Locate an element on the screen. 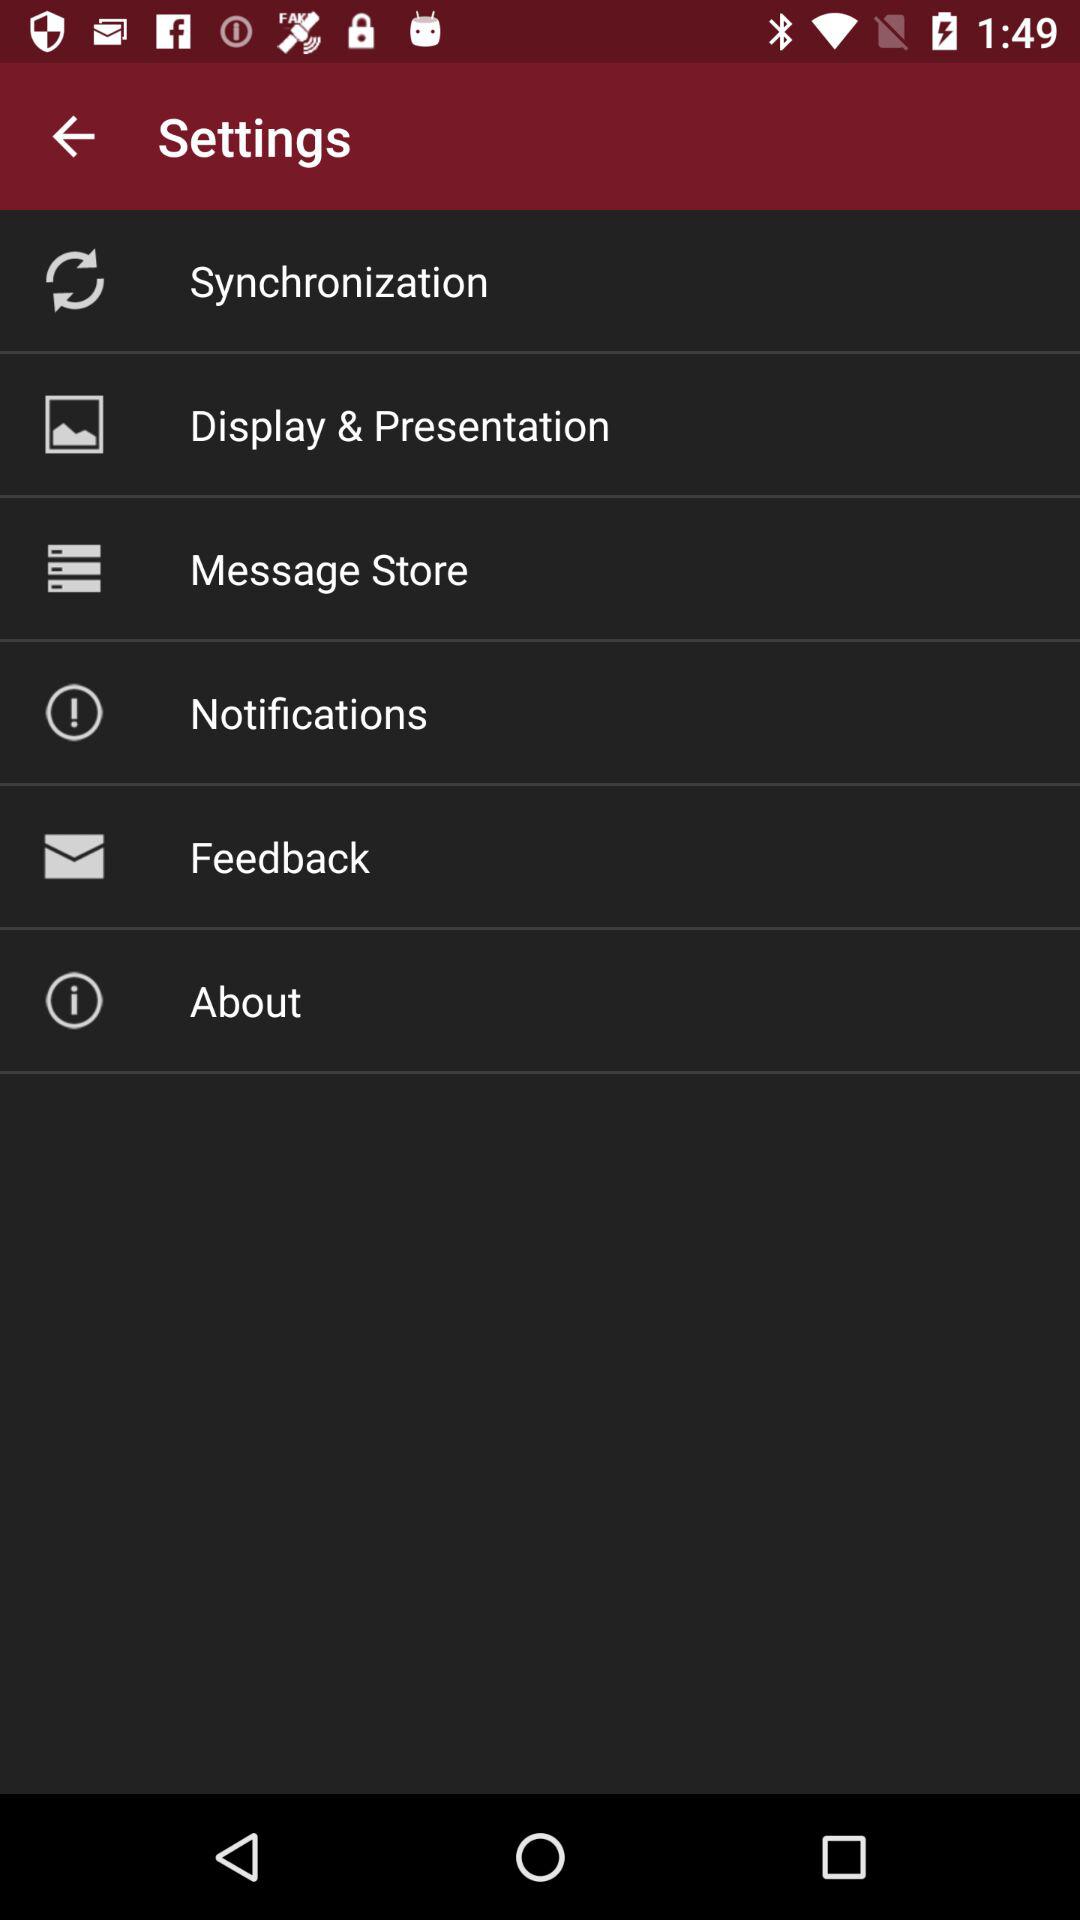 The width and height of the screenshot is (1080, 1920). turn off message store icon is located at coordinates (328, 568).